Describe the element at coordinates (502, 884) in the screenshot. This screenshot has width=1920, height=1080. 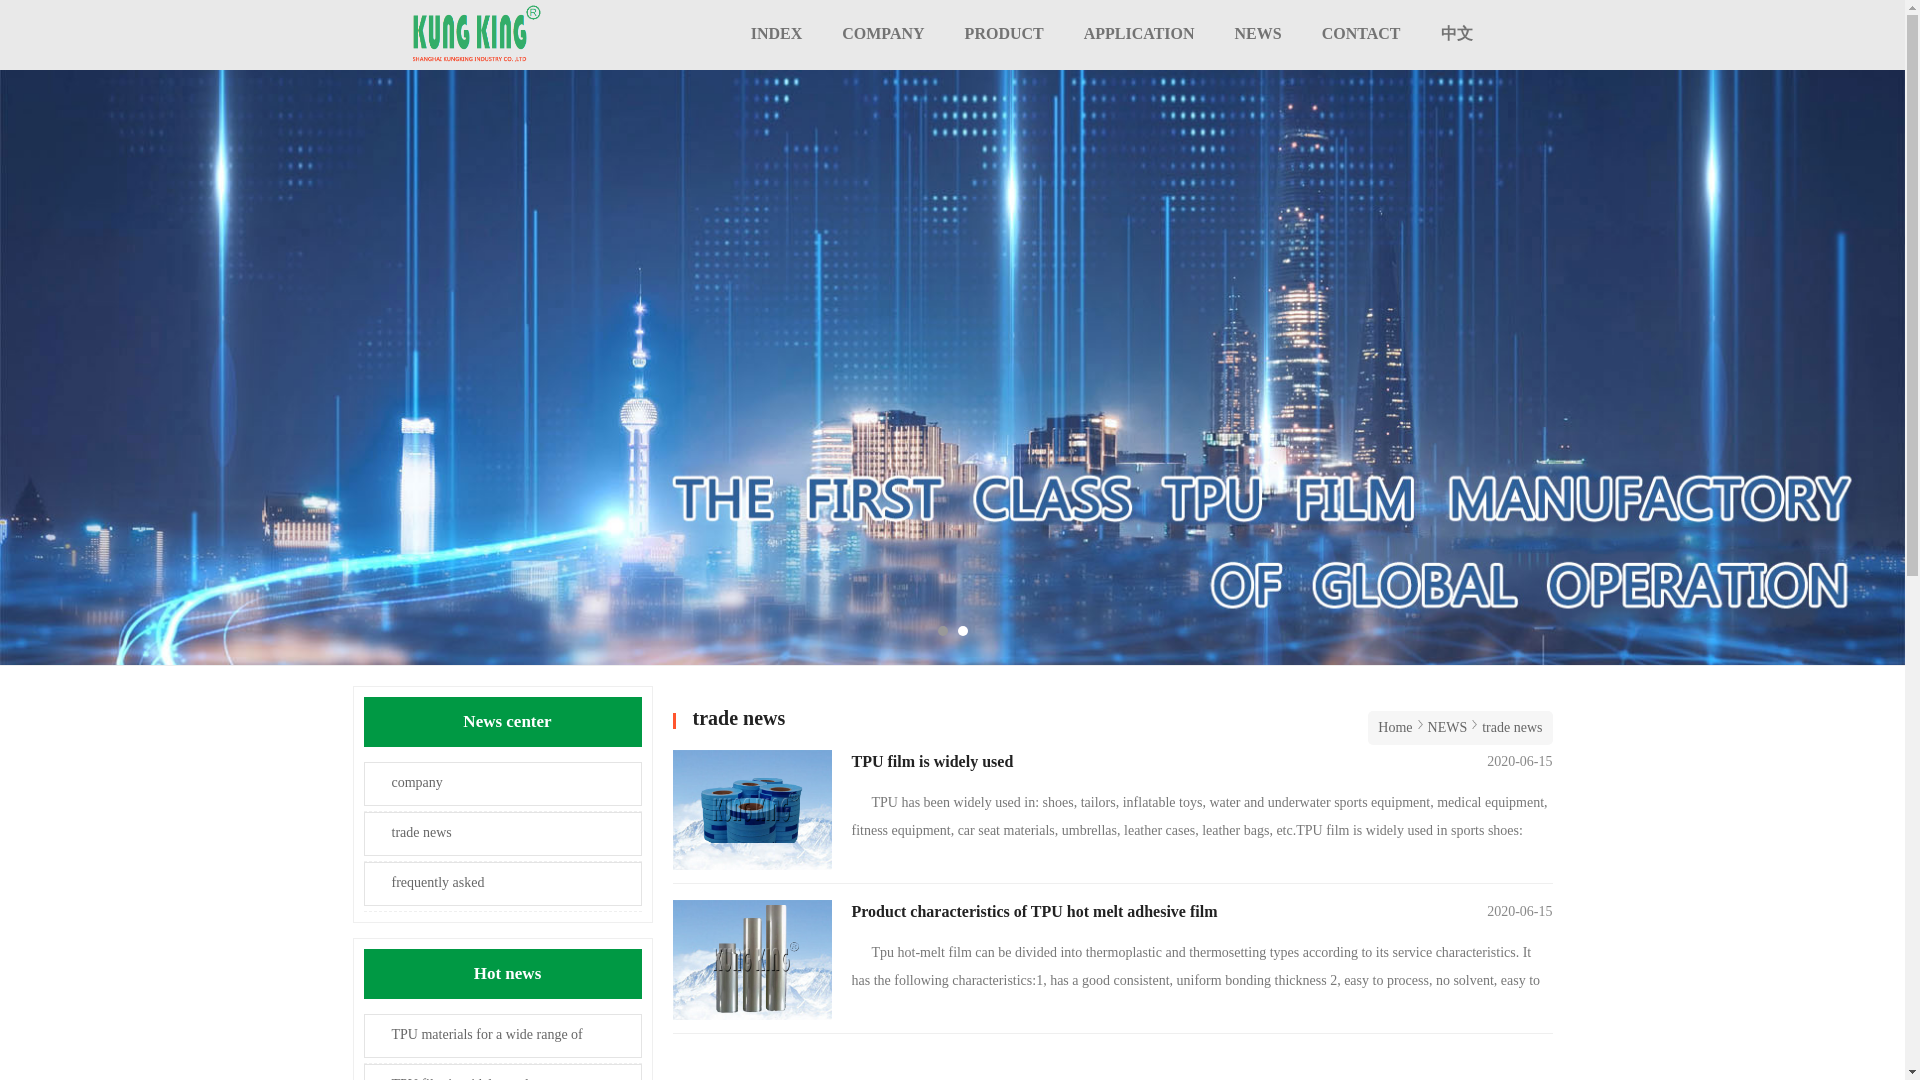
I see `frequently asked` at that location.